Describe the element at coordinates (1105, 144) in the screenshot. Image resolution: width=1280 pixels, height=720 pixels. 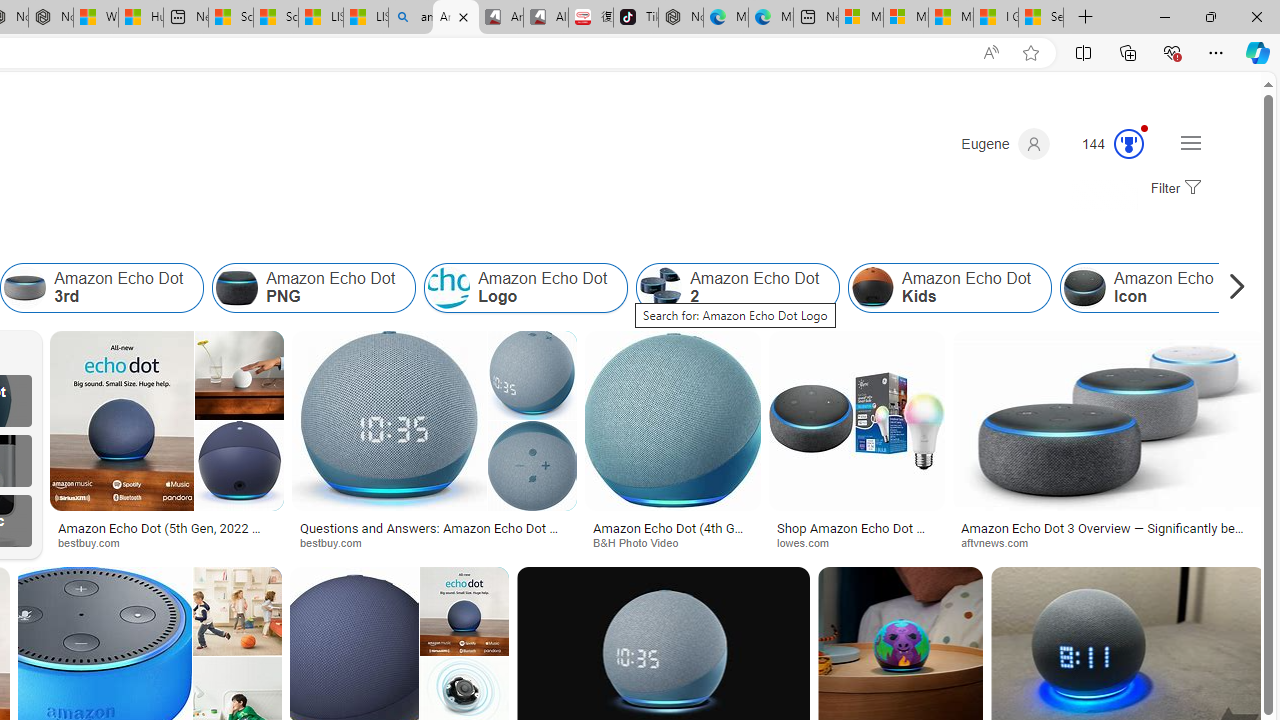
I see `Microsoft Rewards 141` at that location.